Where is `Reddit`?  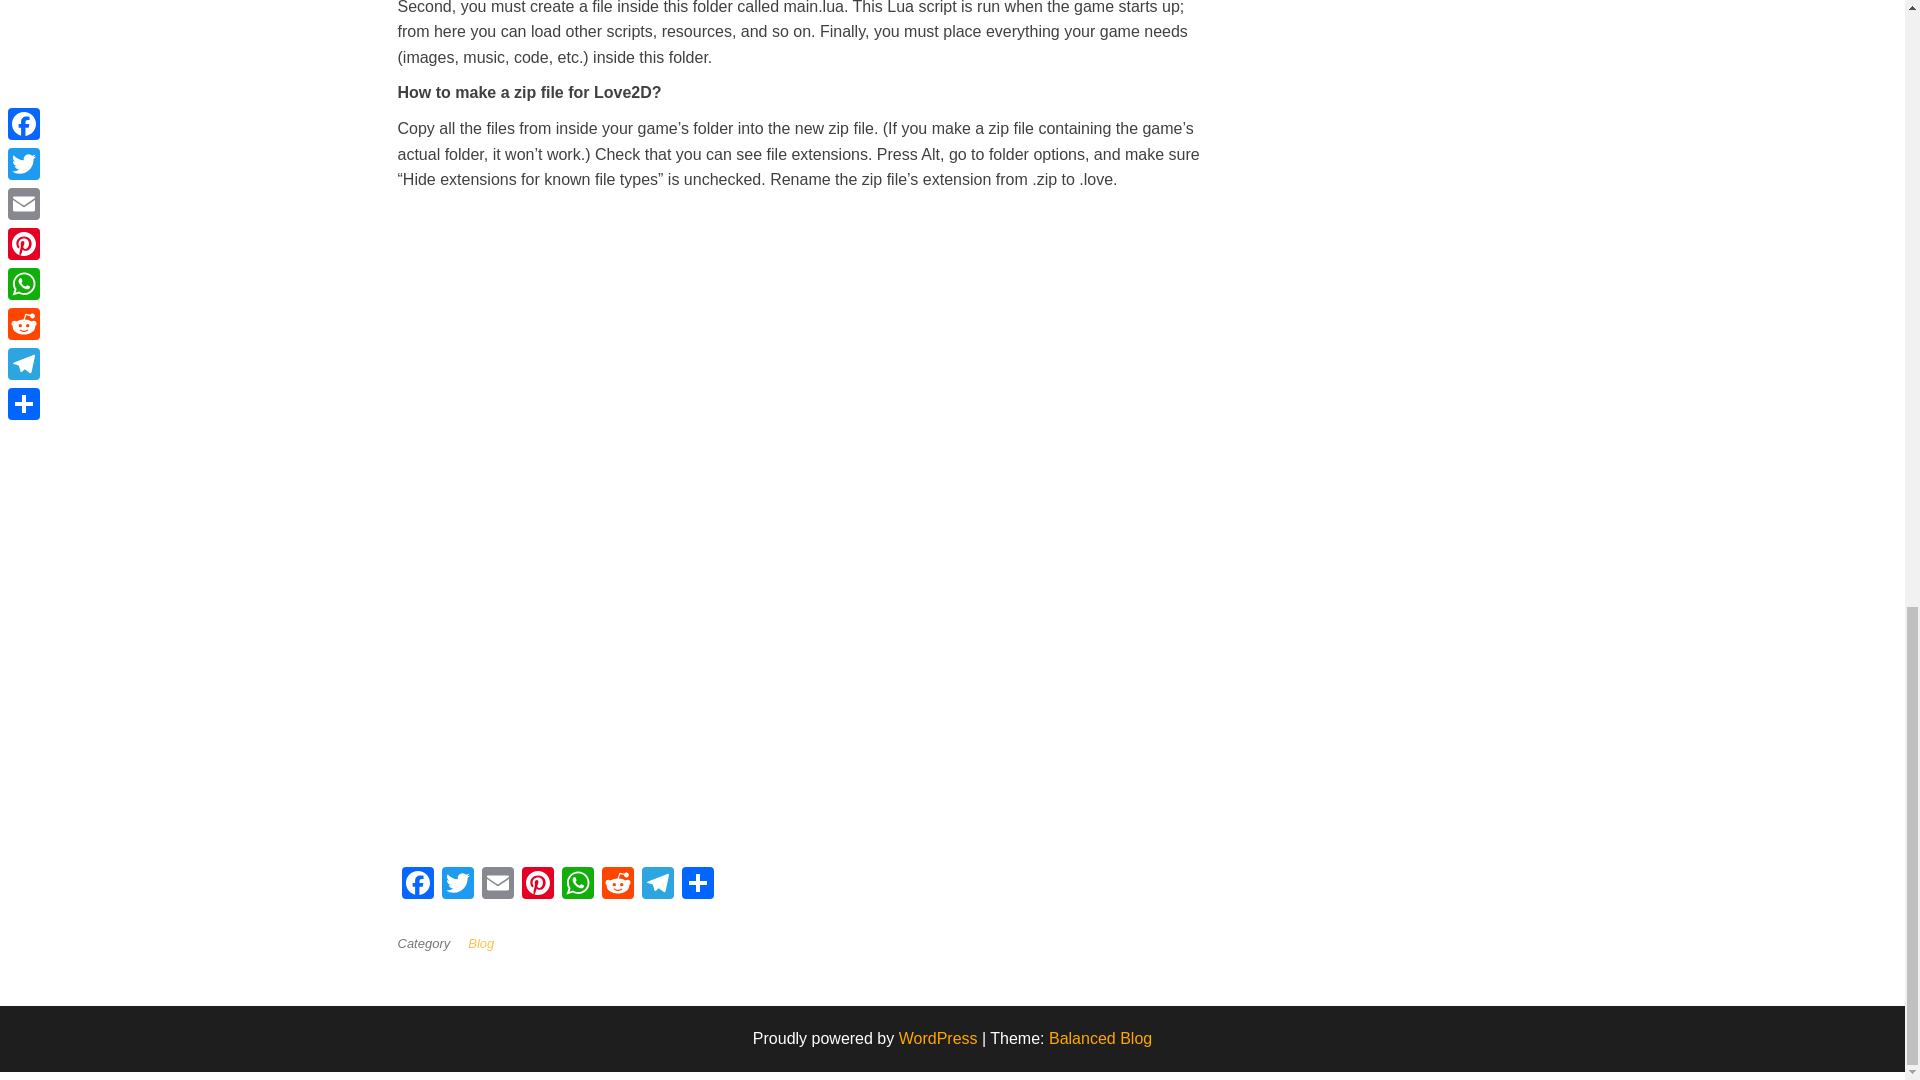
Reddit is located at coordinates (617, 885).